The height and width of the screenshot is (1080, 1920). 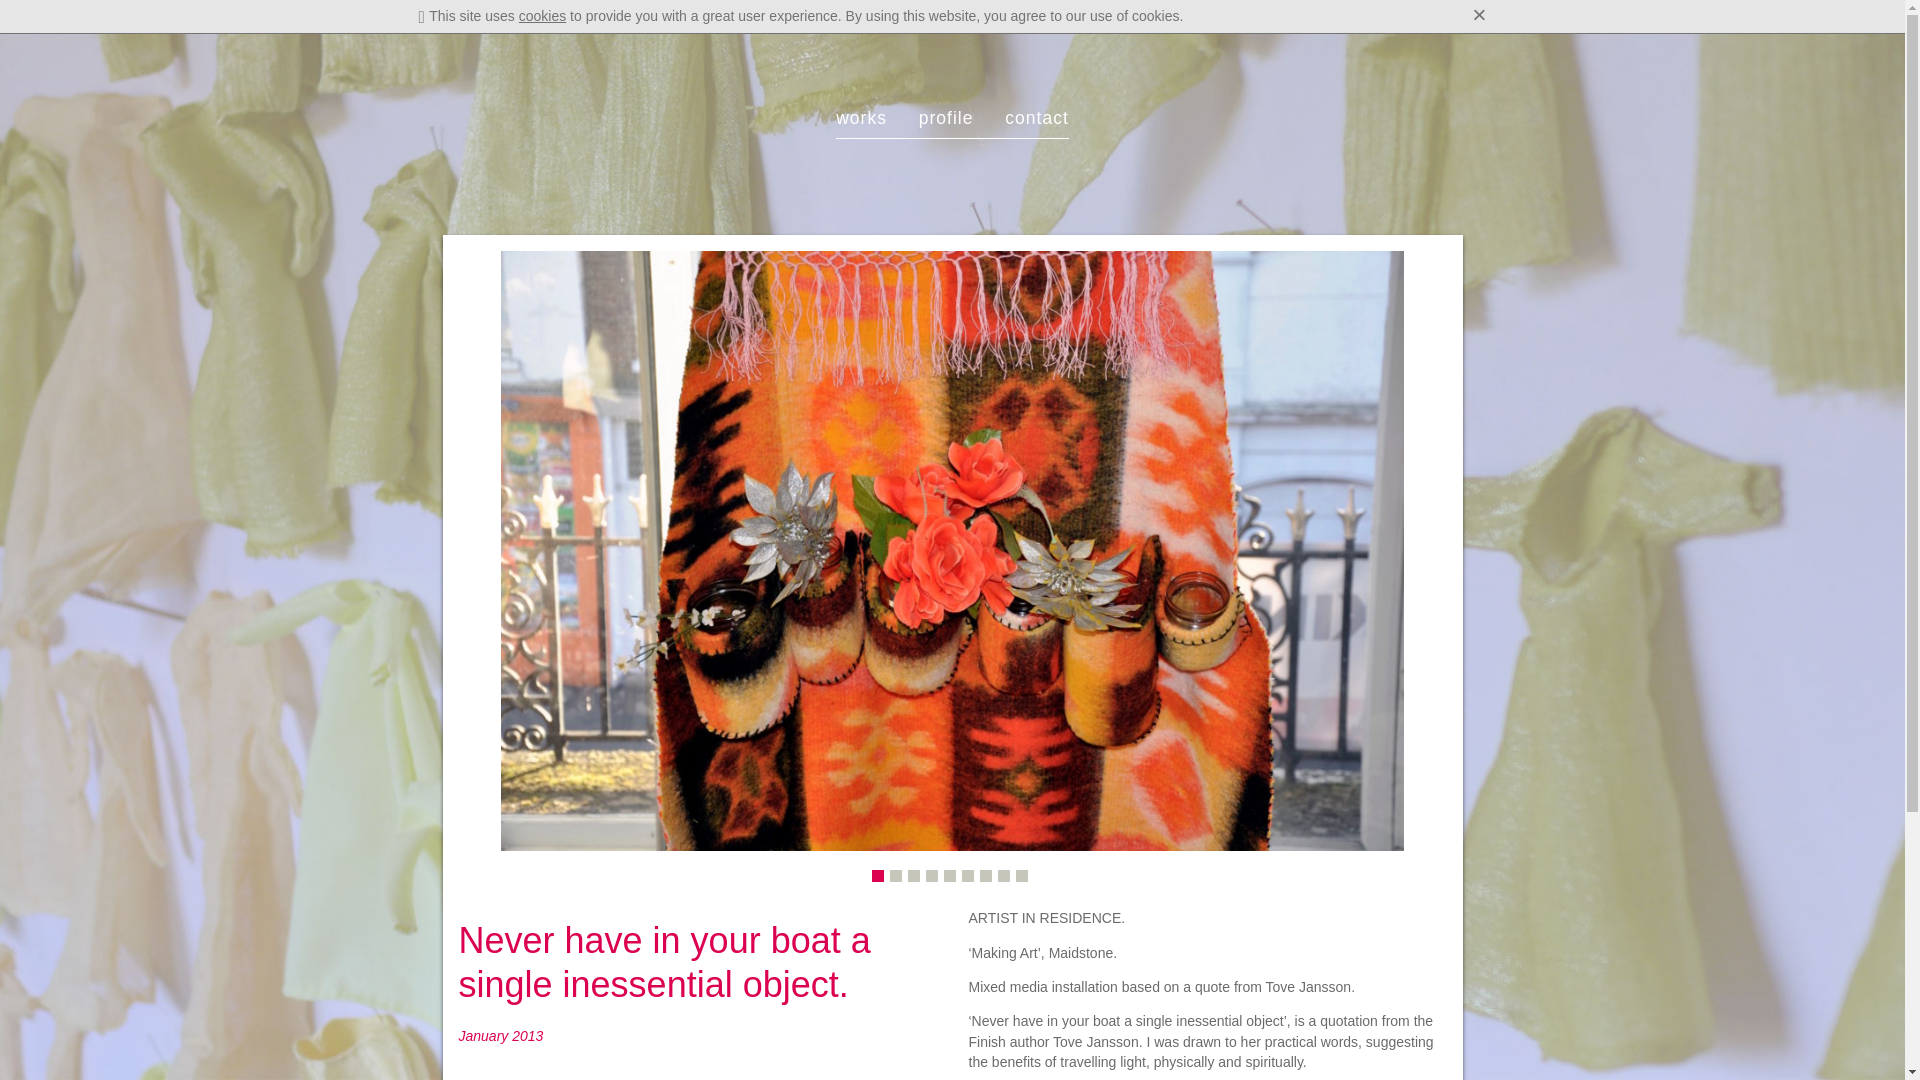 What do you see at coordinates (1036, 118) in the screenshot?
I see `contact` at bounding box center [1036, 118].